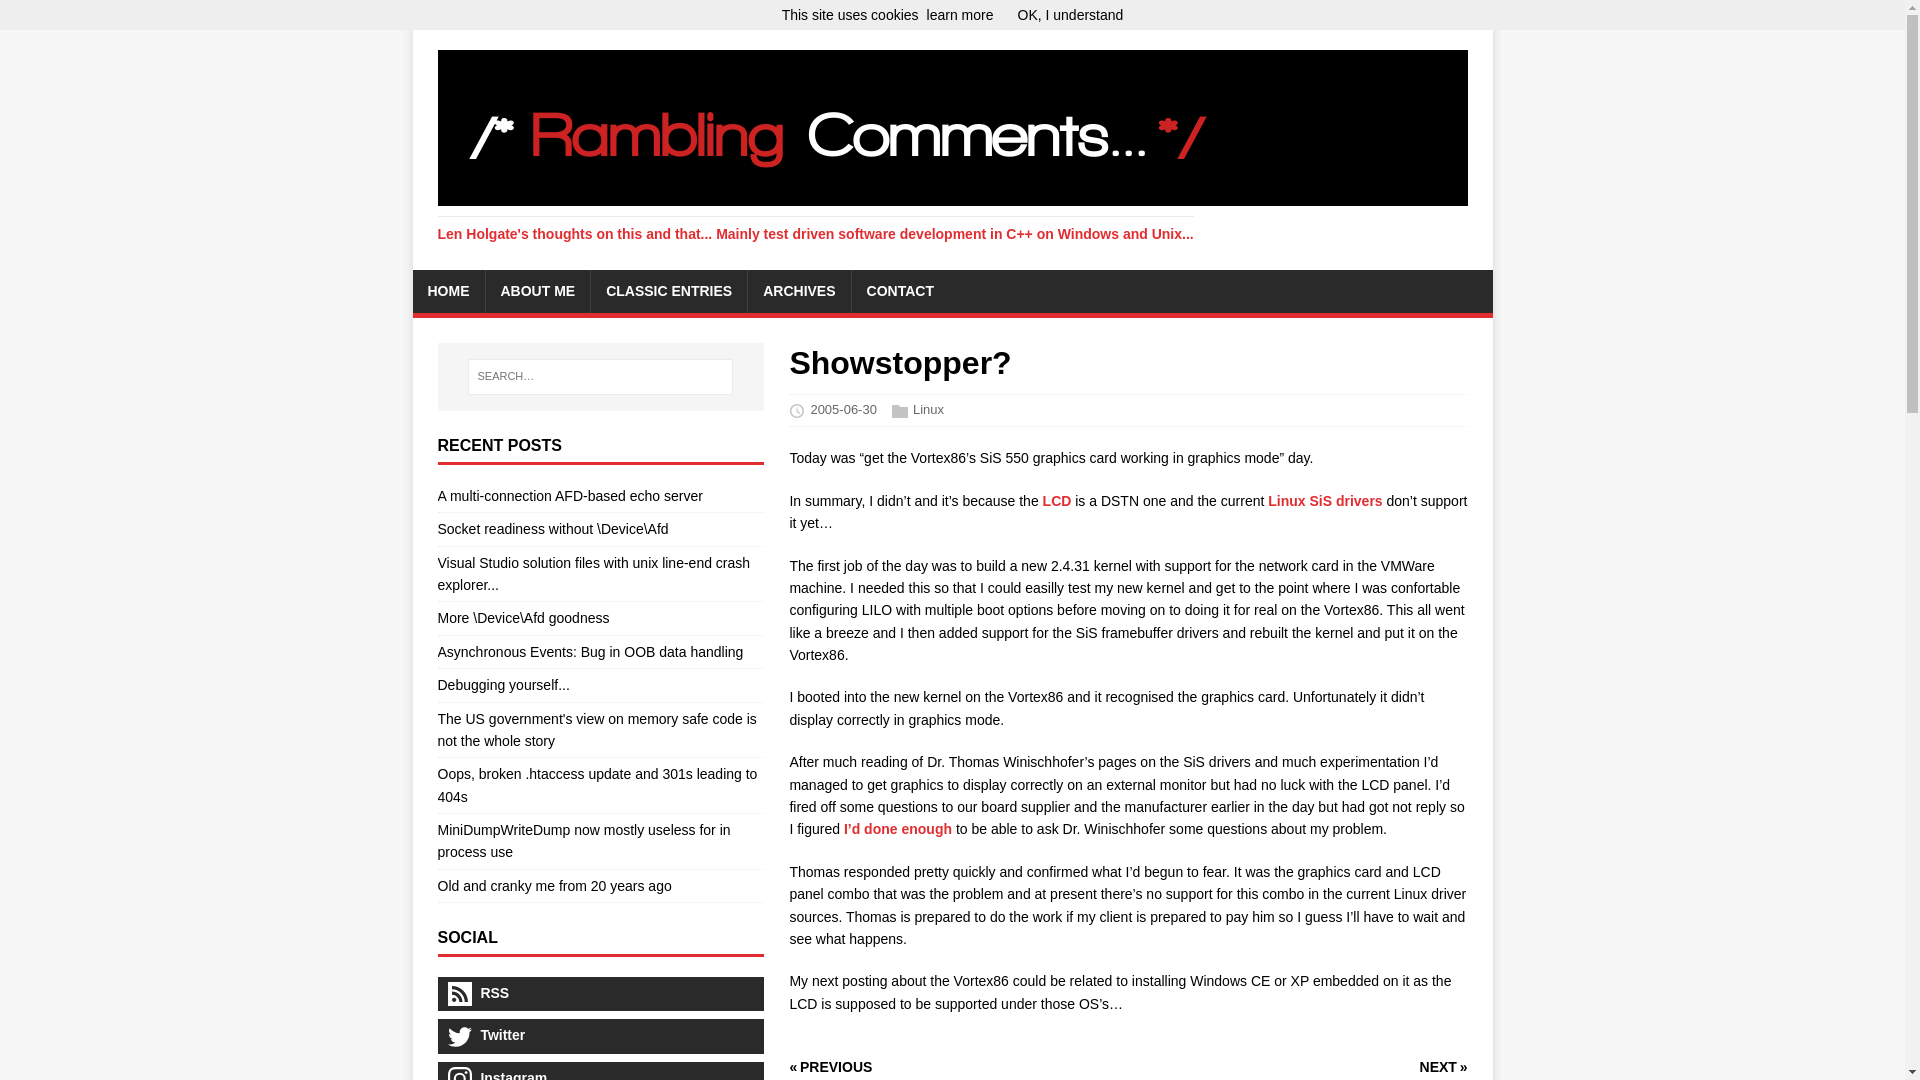 The height and width of the screenshot is (1080, 1920). What do you see at coordinates (600, 994) in the screenshot?
I see `RSS` at bounding box center [600, 994].